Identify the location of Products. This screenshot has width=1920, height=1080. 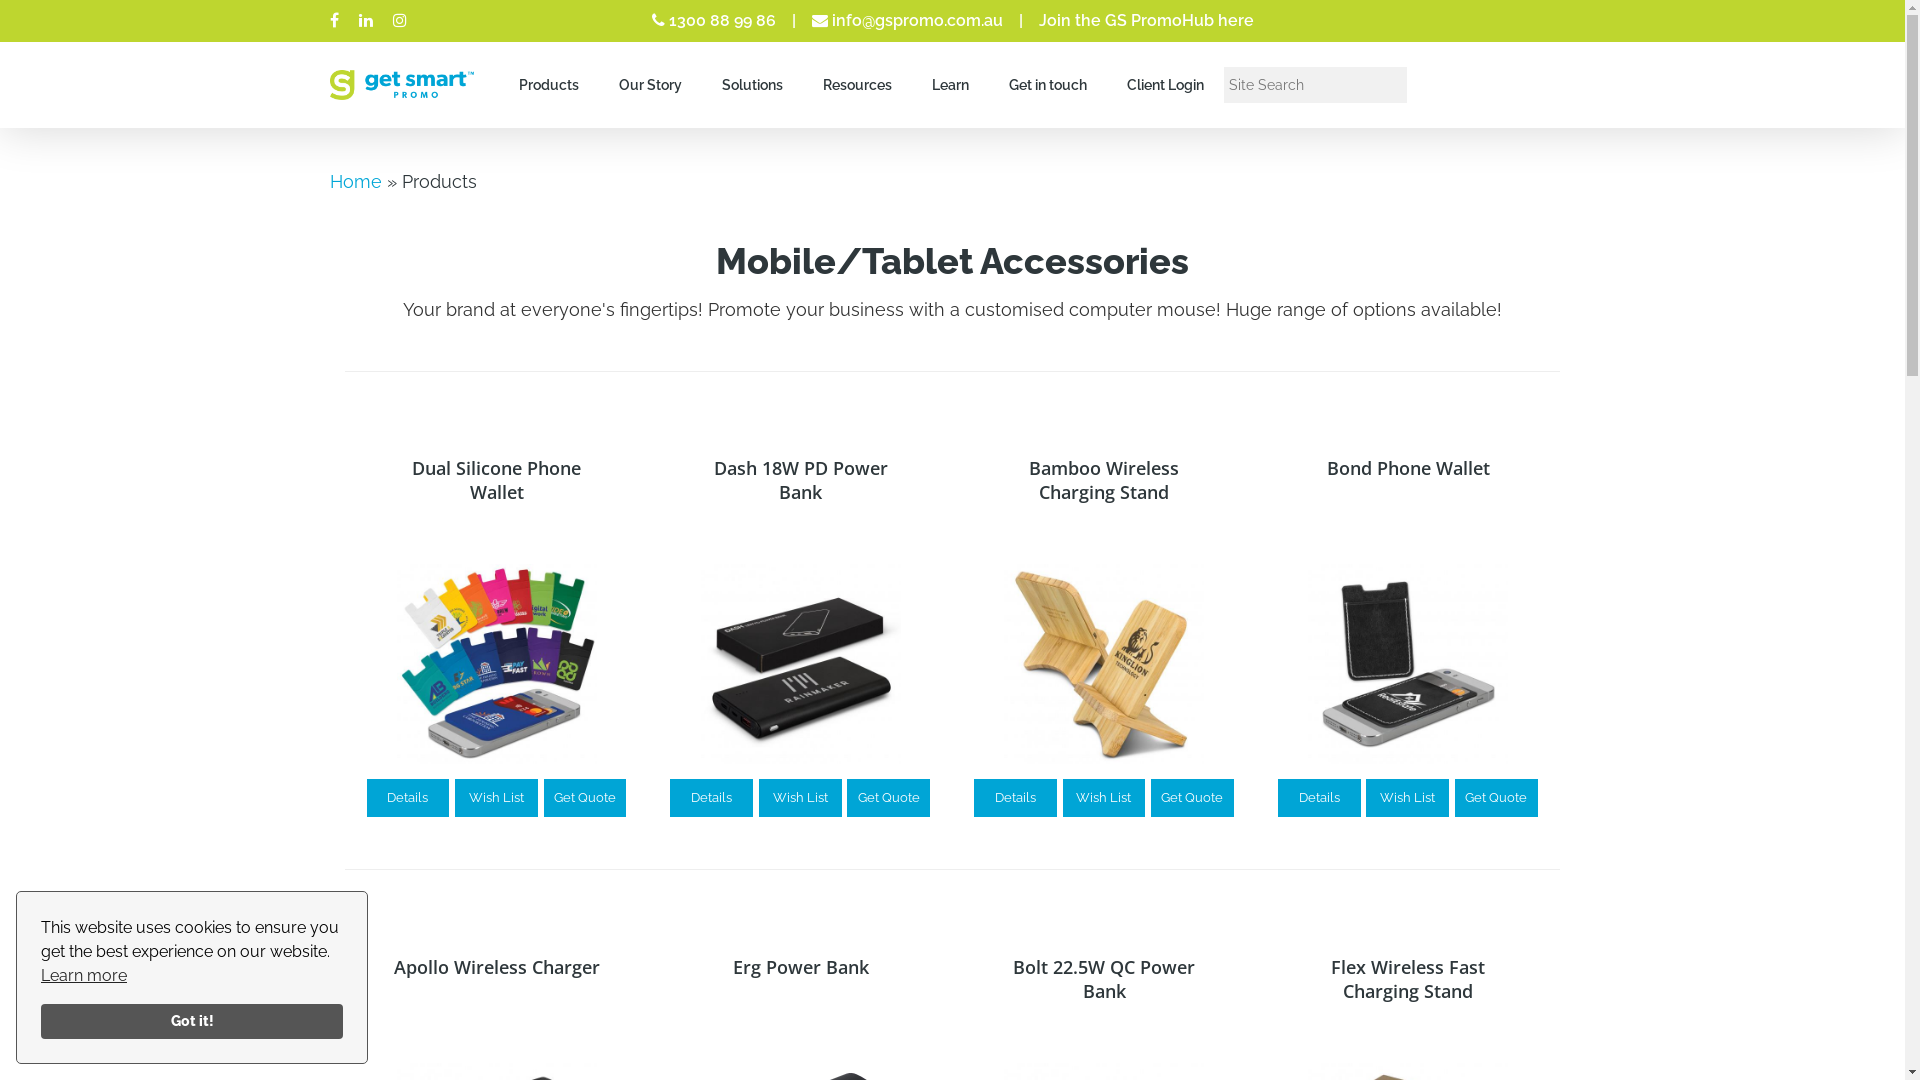
(549, 85).